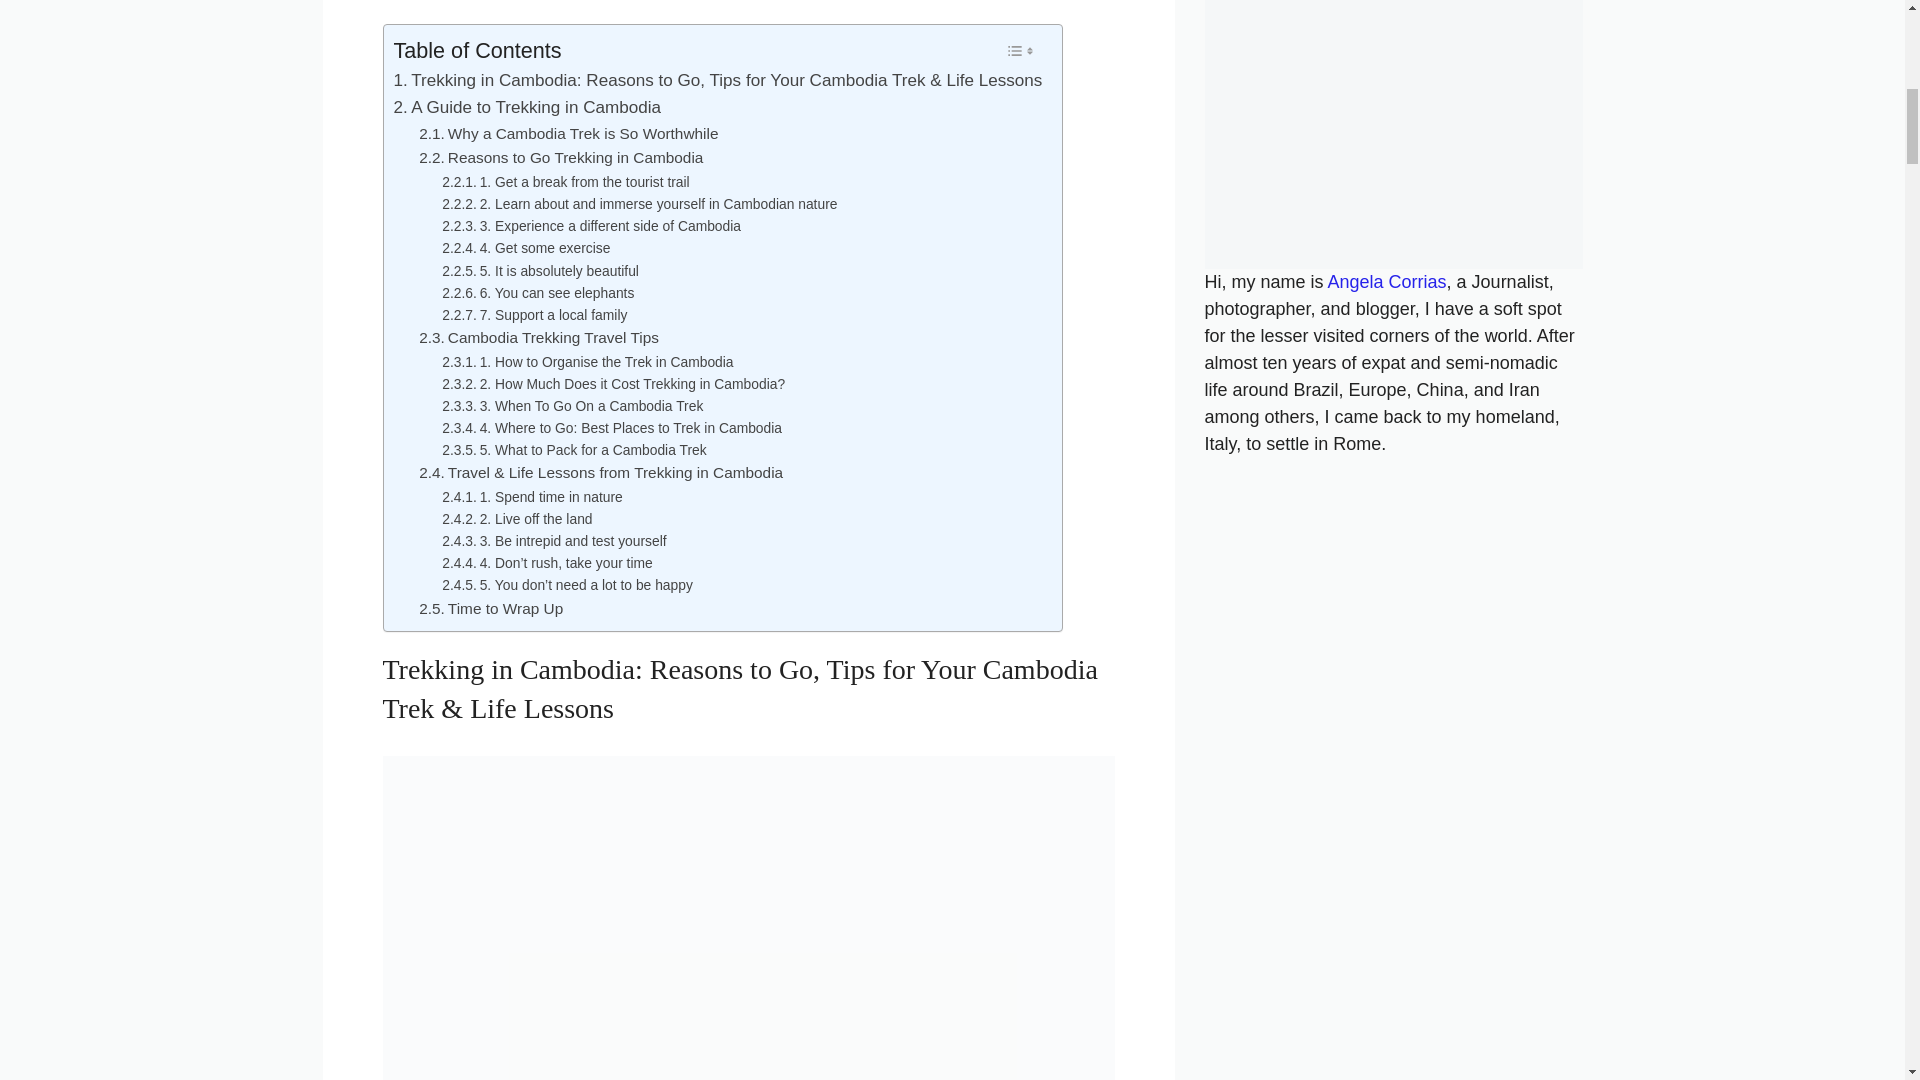 The width and height of the screenshot is (1920, 1080). Describe the element at coordinates (639, 204) in the screenshot. I see `2. Learn about and immerse yourself in Cambodian nature` at that location.